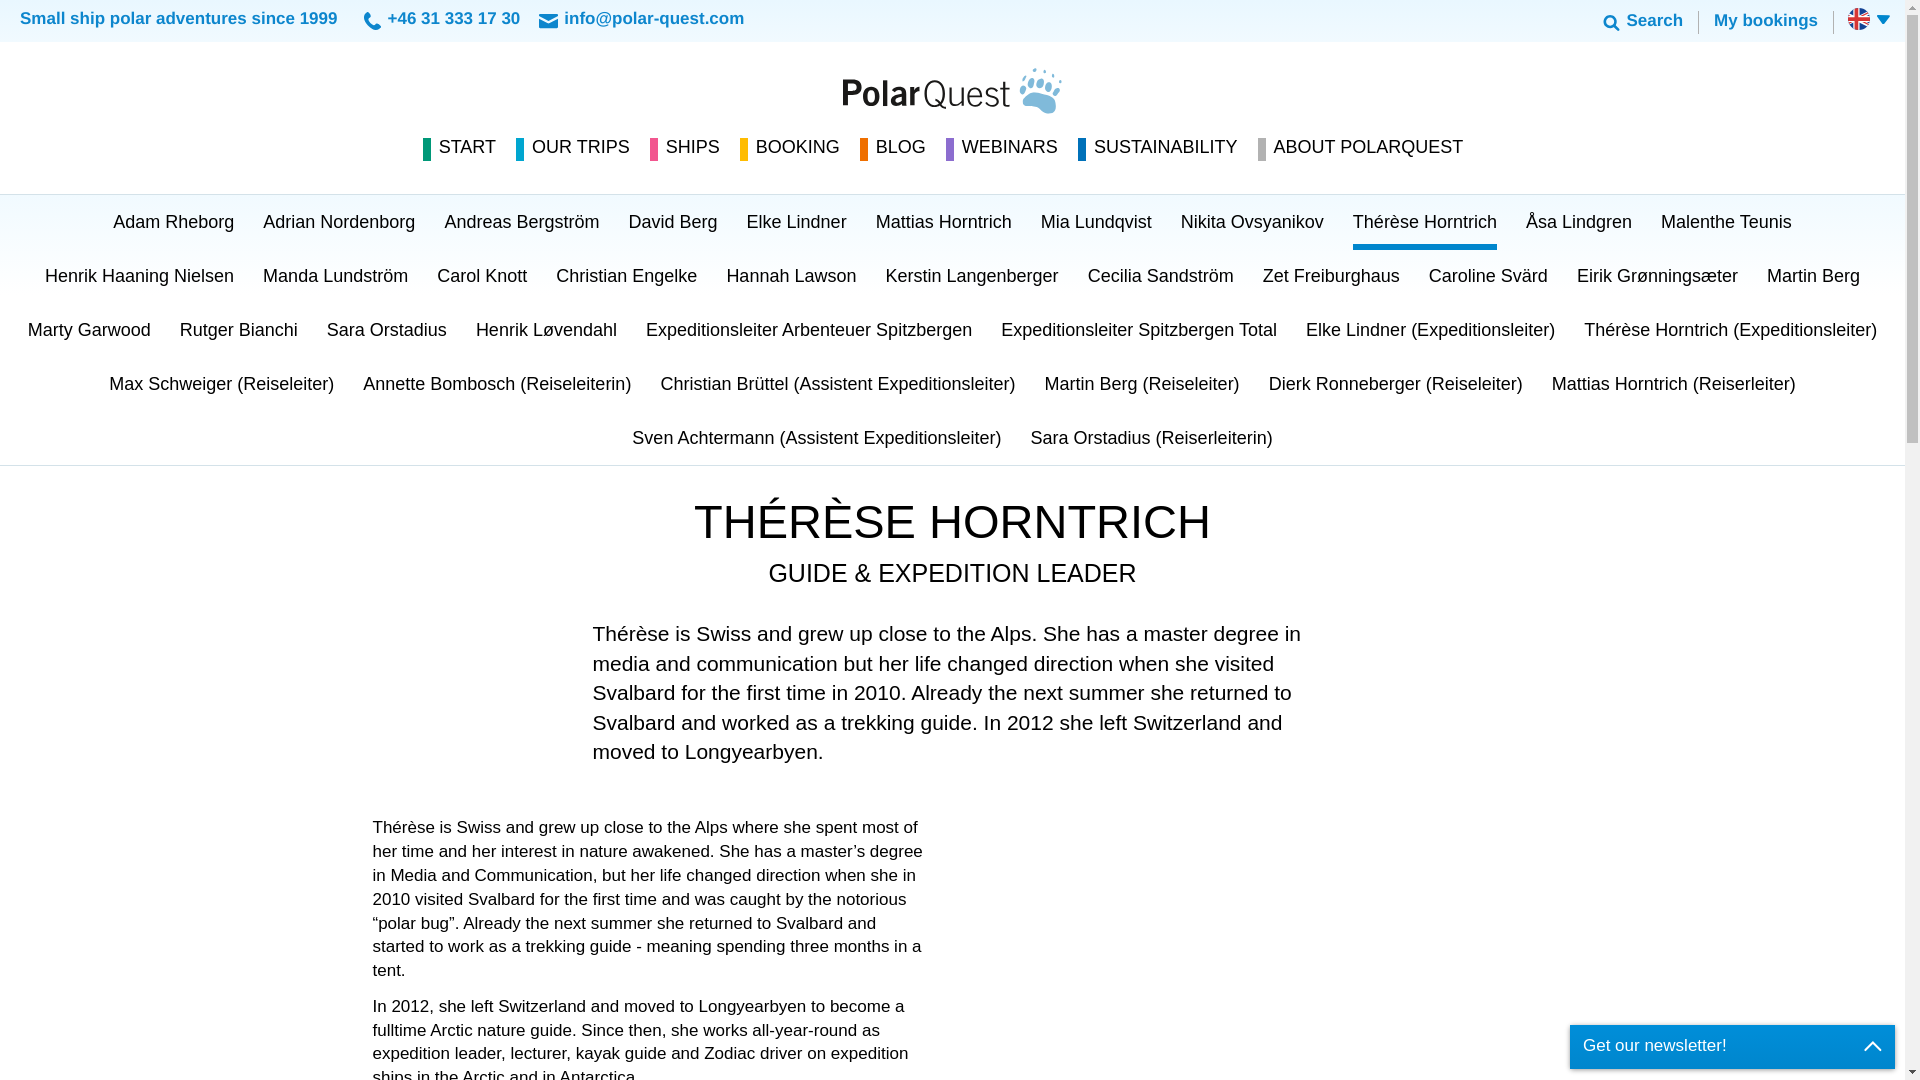 The image size is (1920, 1080). What do you see at coordinates (790, 276) in the screenshot?
I see `Hannah Lawson` at bounding box center [790, 276].